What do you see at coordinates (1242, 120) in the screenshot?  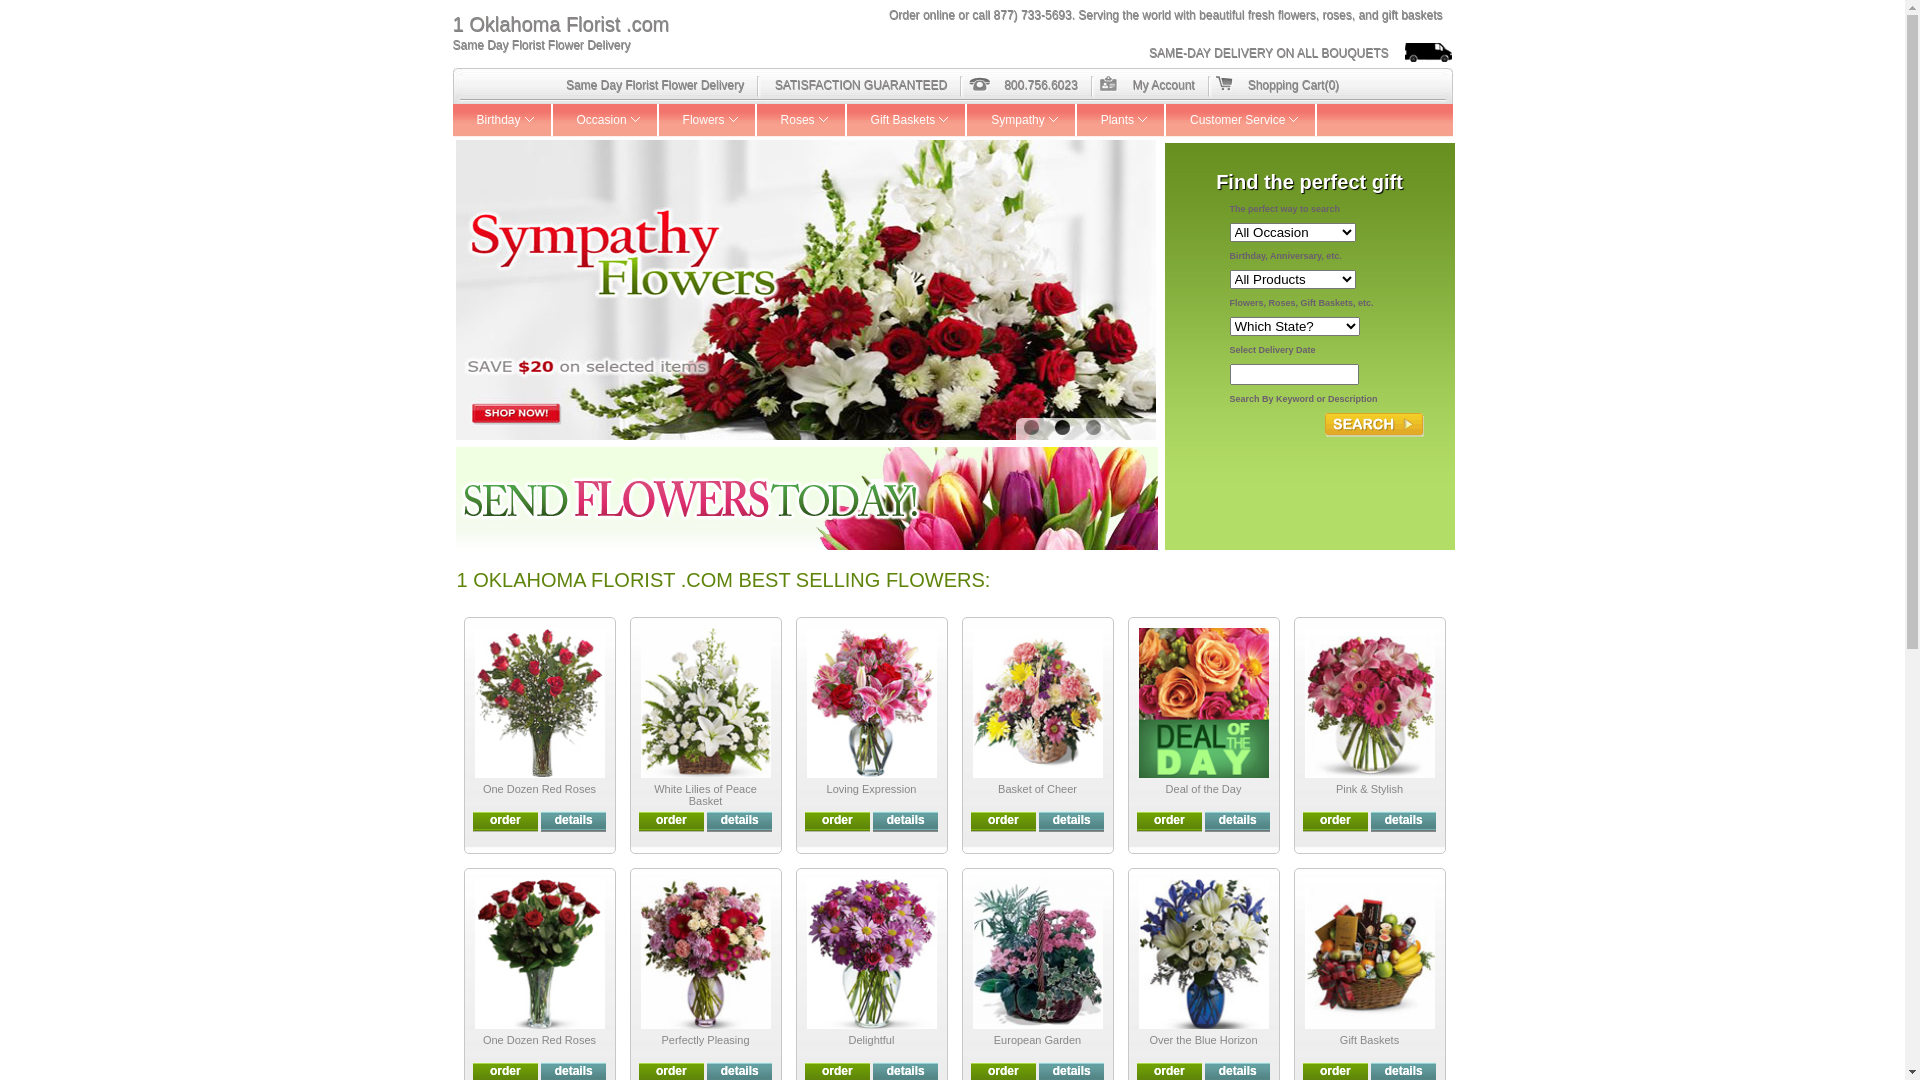 I see `Customer Service` at bounding box center [1242, 120].